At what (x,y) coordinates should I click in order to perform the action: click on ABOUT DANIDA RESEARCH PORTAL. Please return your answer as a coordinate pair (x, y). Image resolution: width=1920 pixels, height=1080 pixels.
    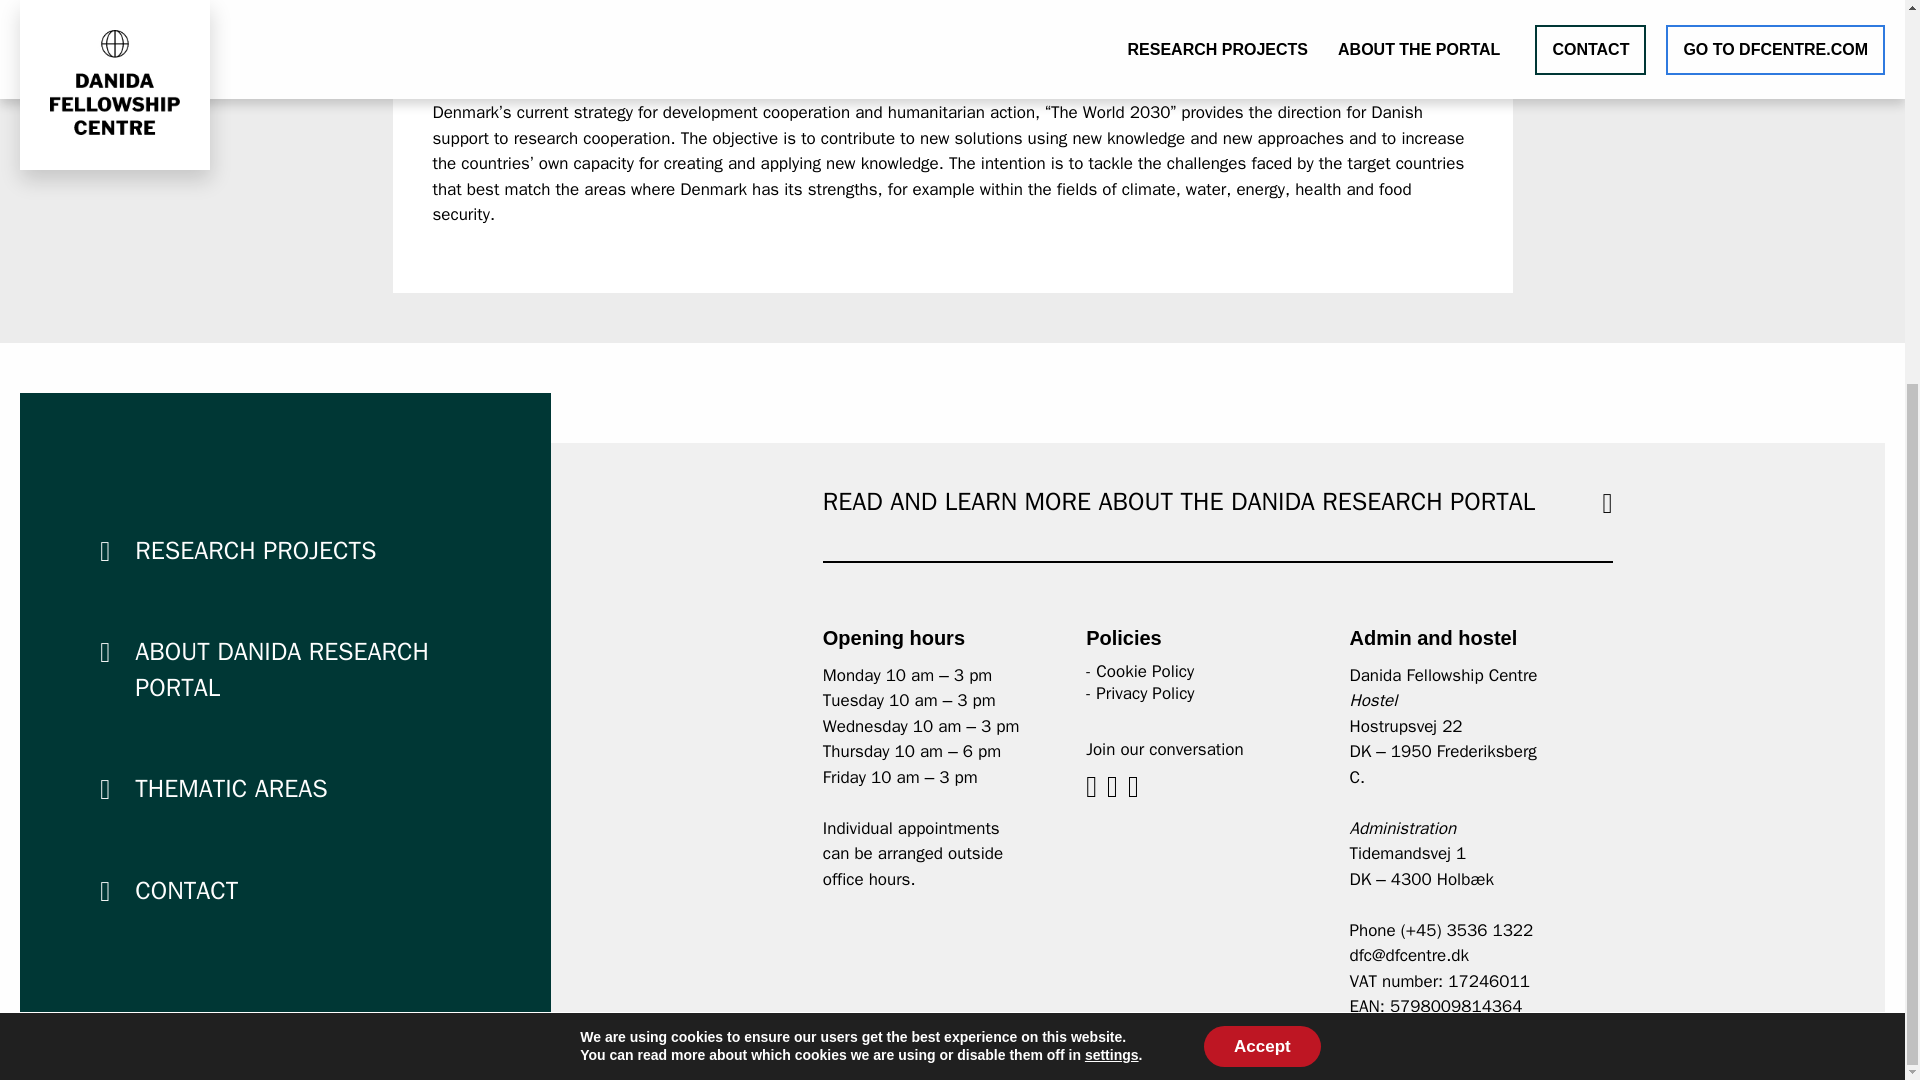
    Looking at the image, I should click on (281, 670).